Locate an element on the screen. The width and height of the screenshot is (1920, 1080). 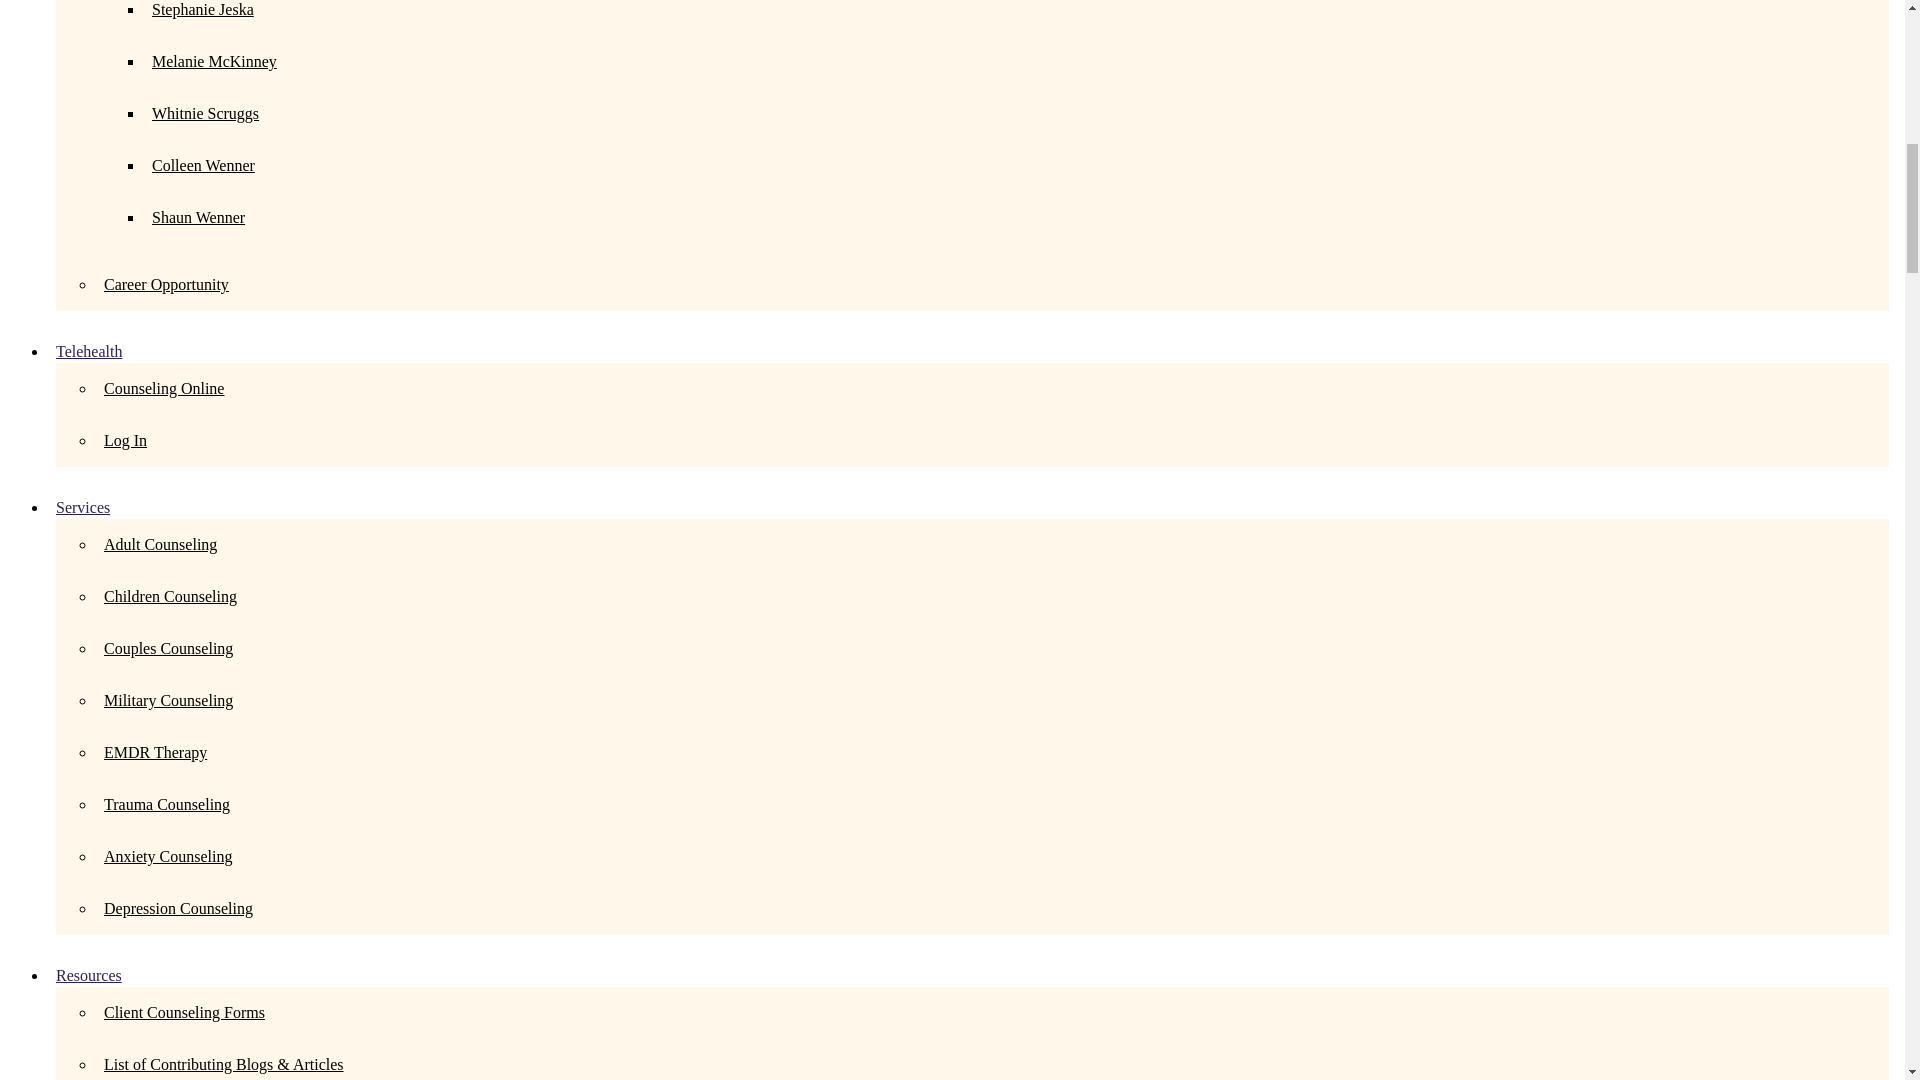
Shaun Wenner is located at coordinates (198, 217).